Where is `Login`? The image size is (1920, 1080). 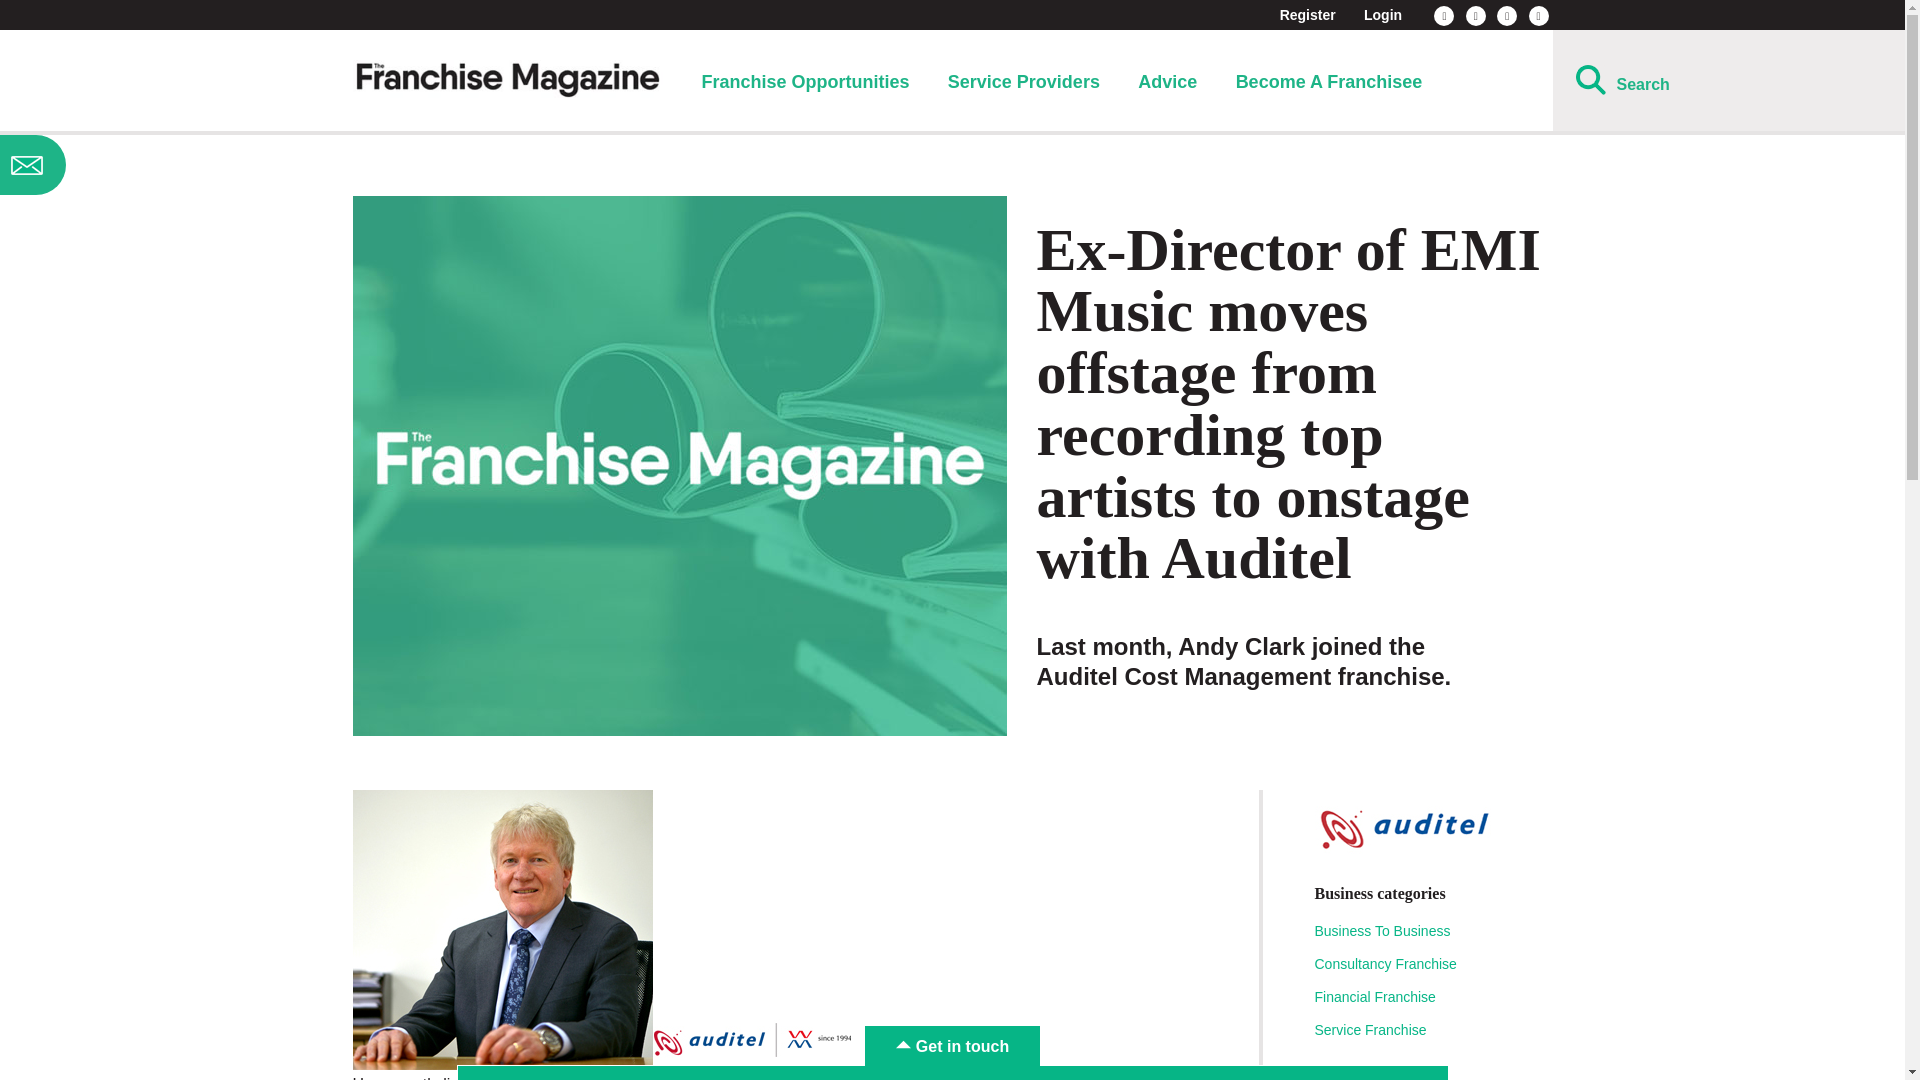 Login is located at coordinates (1382, 14).